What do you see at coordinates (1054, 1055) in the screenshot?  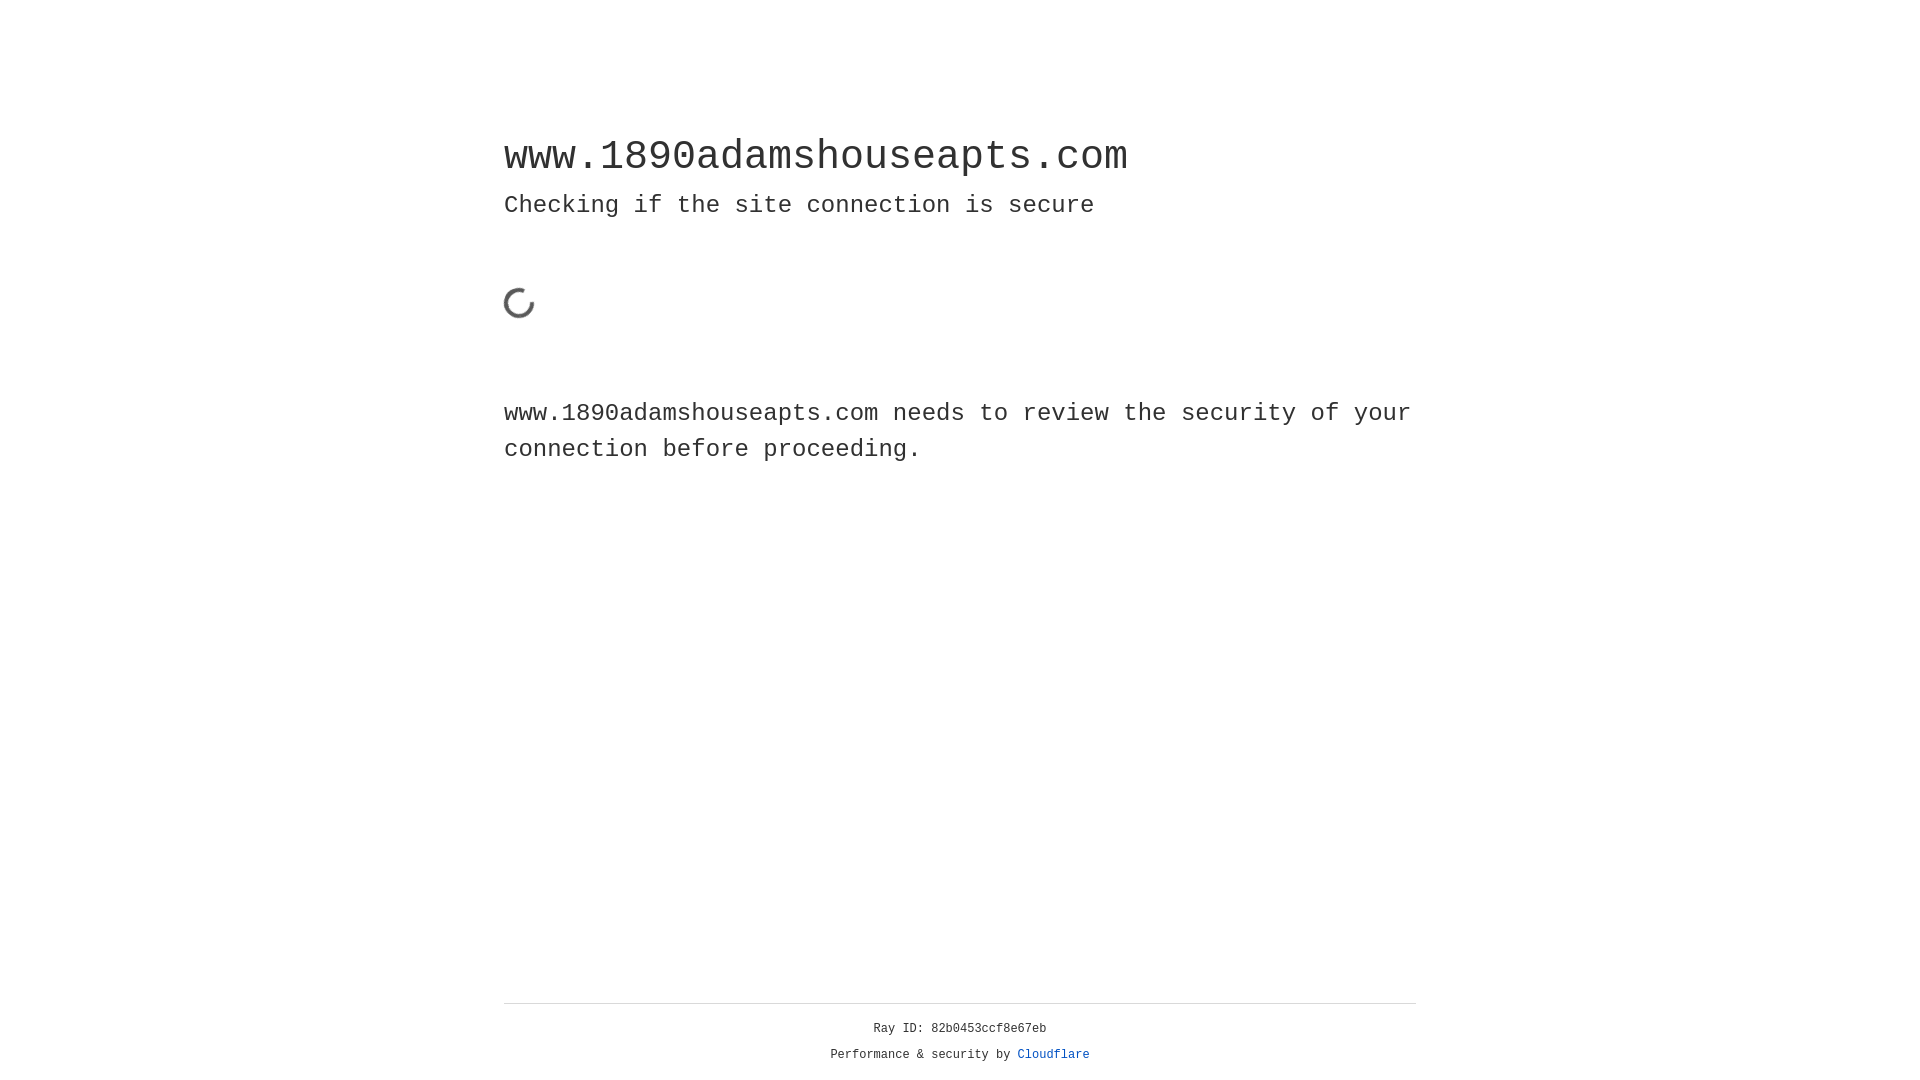 I see `Cloudflare` at bounding box center [1054, 1055].